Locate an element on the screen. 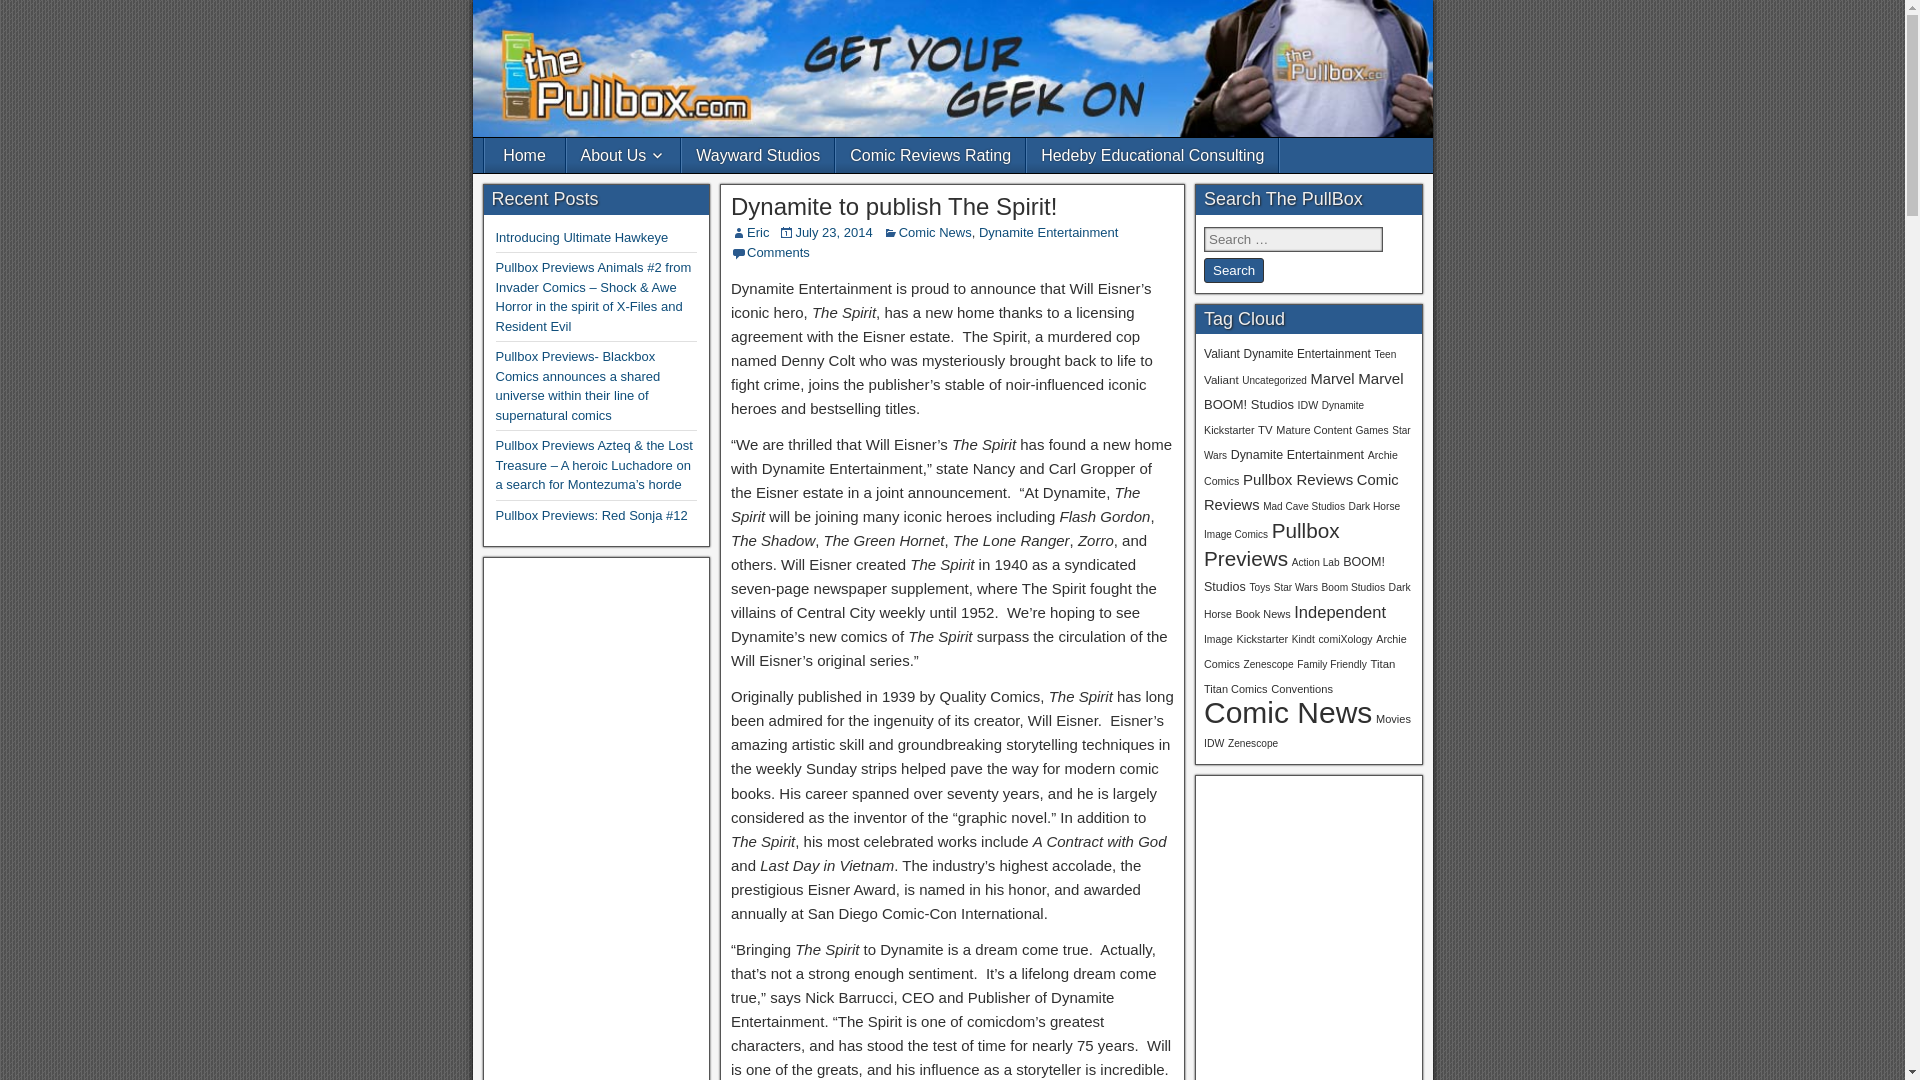 The width and height of the screenshot is (1920, 1080). July 23, 2014 is located at coordinates (832, 232).